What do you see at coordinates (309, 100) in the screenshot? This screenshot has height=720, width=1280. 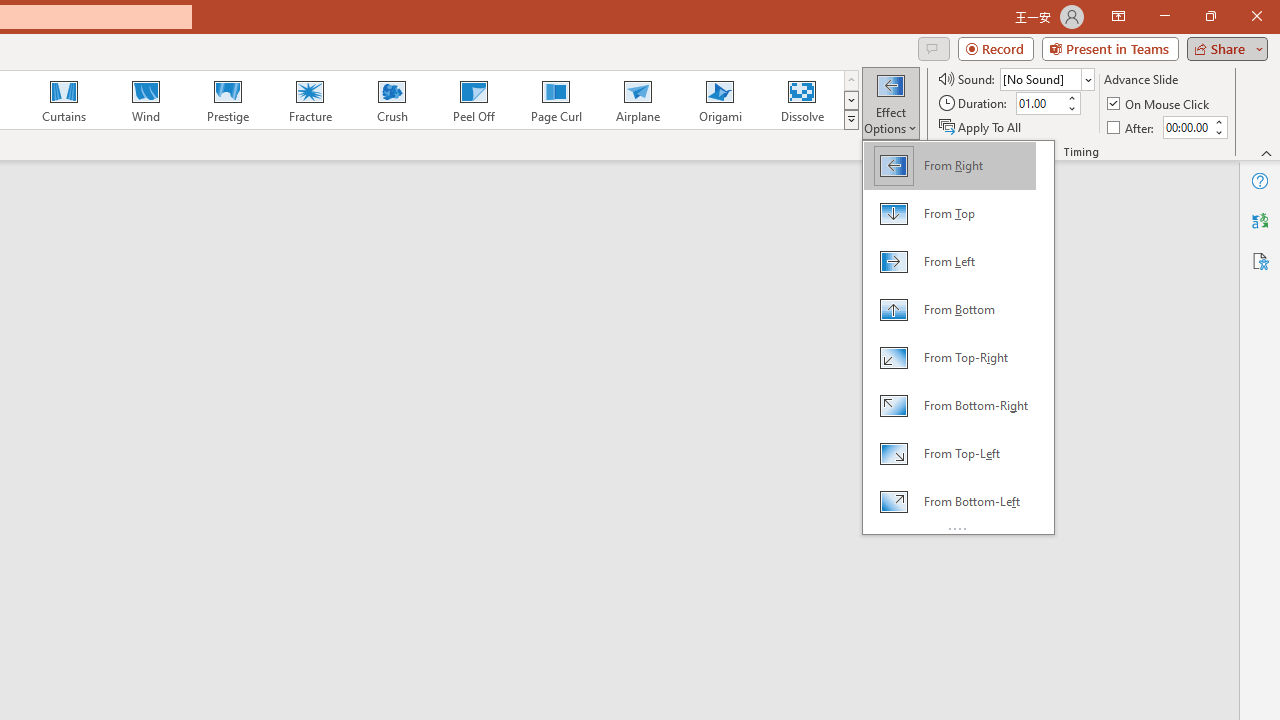 I see `Fracture` at bounding box center [309, 100].